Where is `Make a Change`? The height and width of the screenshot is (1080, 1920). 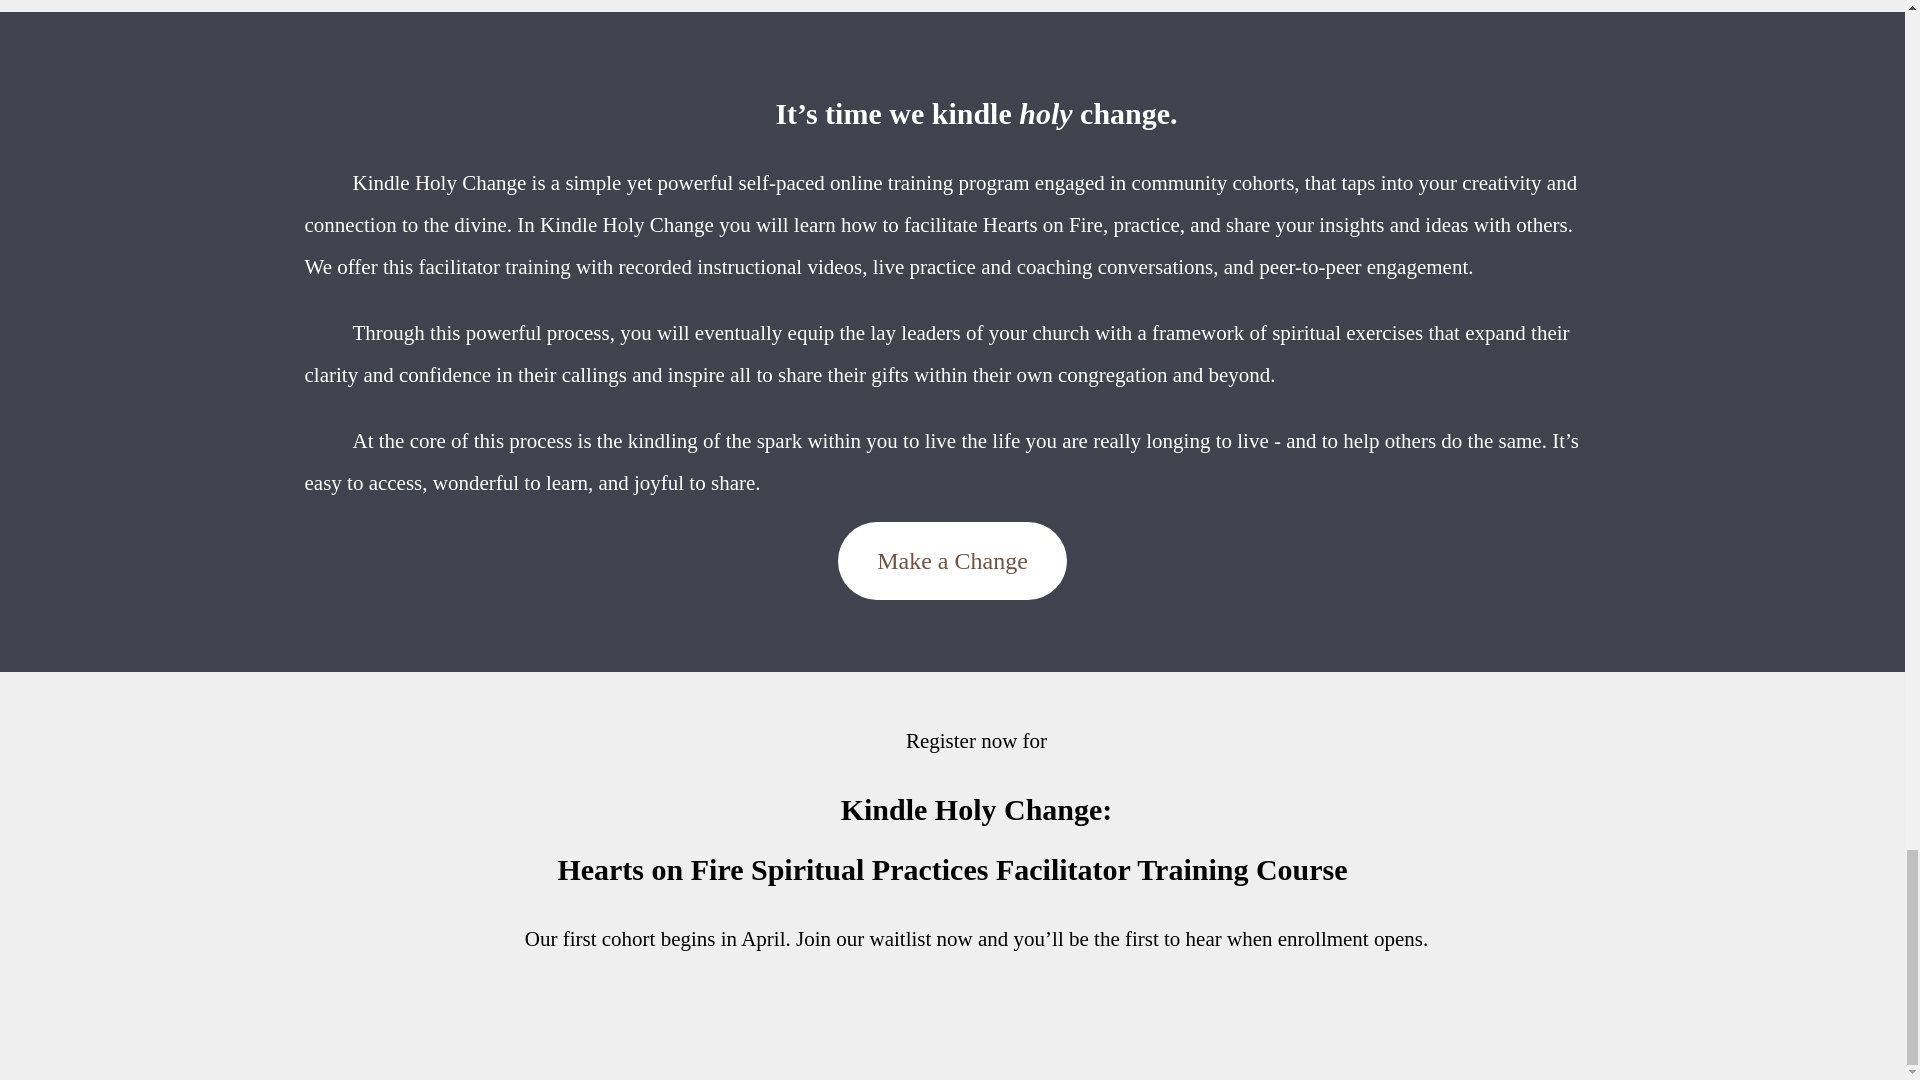
Make a Change is located at coordinates (952, 560).